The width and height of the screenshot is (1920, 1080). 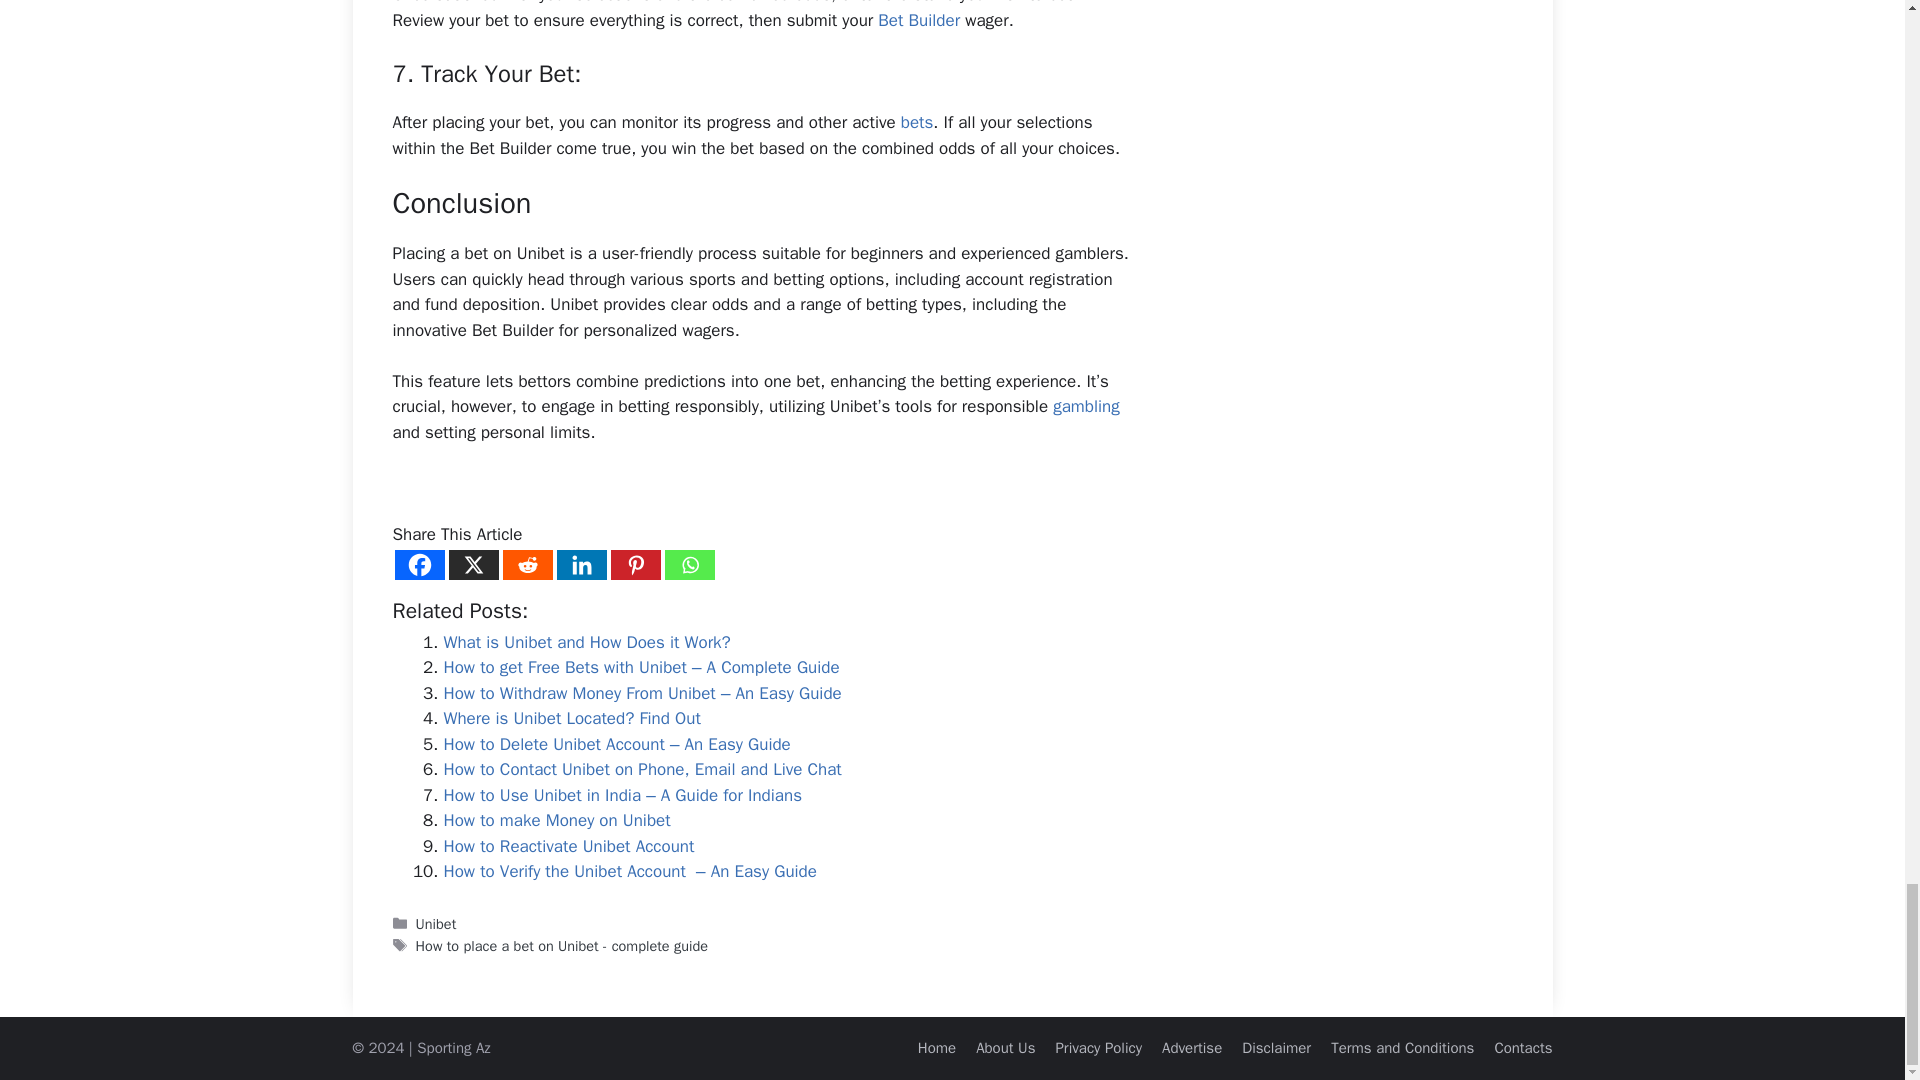 I want to click on Reddit, so click(x=526, y=564).